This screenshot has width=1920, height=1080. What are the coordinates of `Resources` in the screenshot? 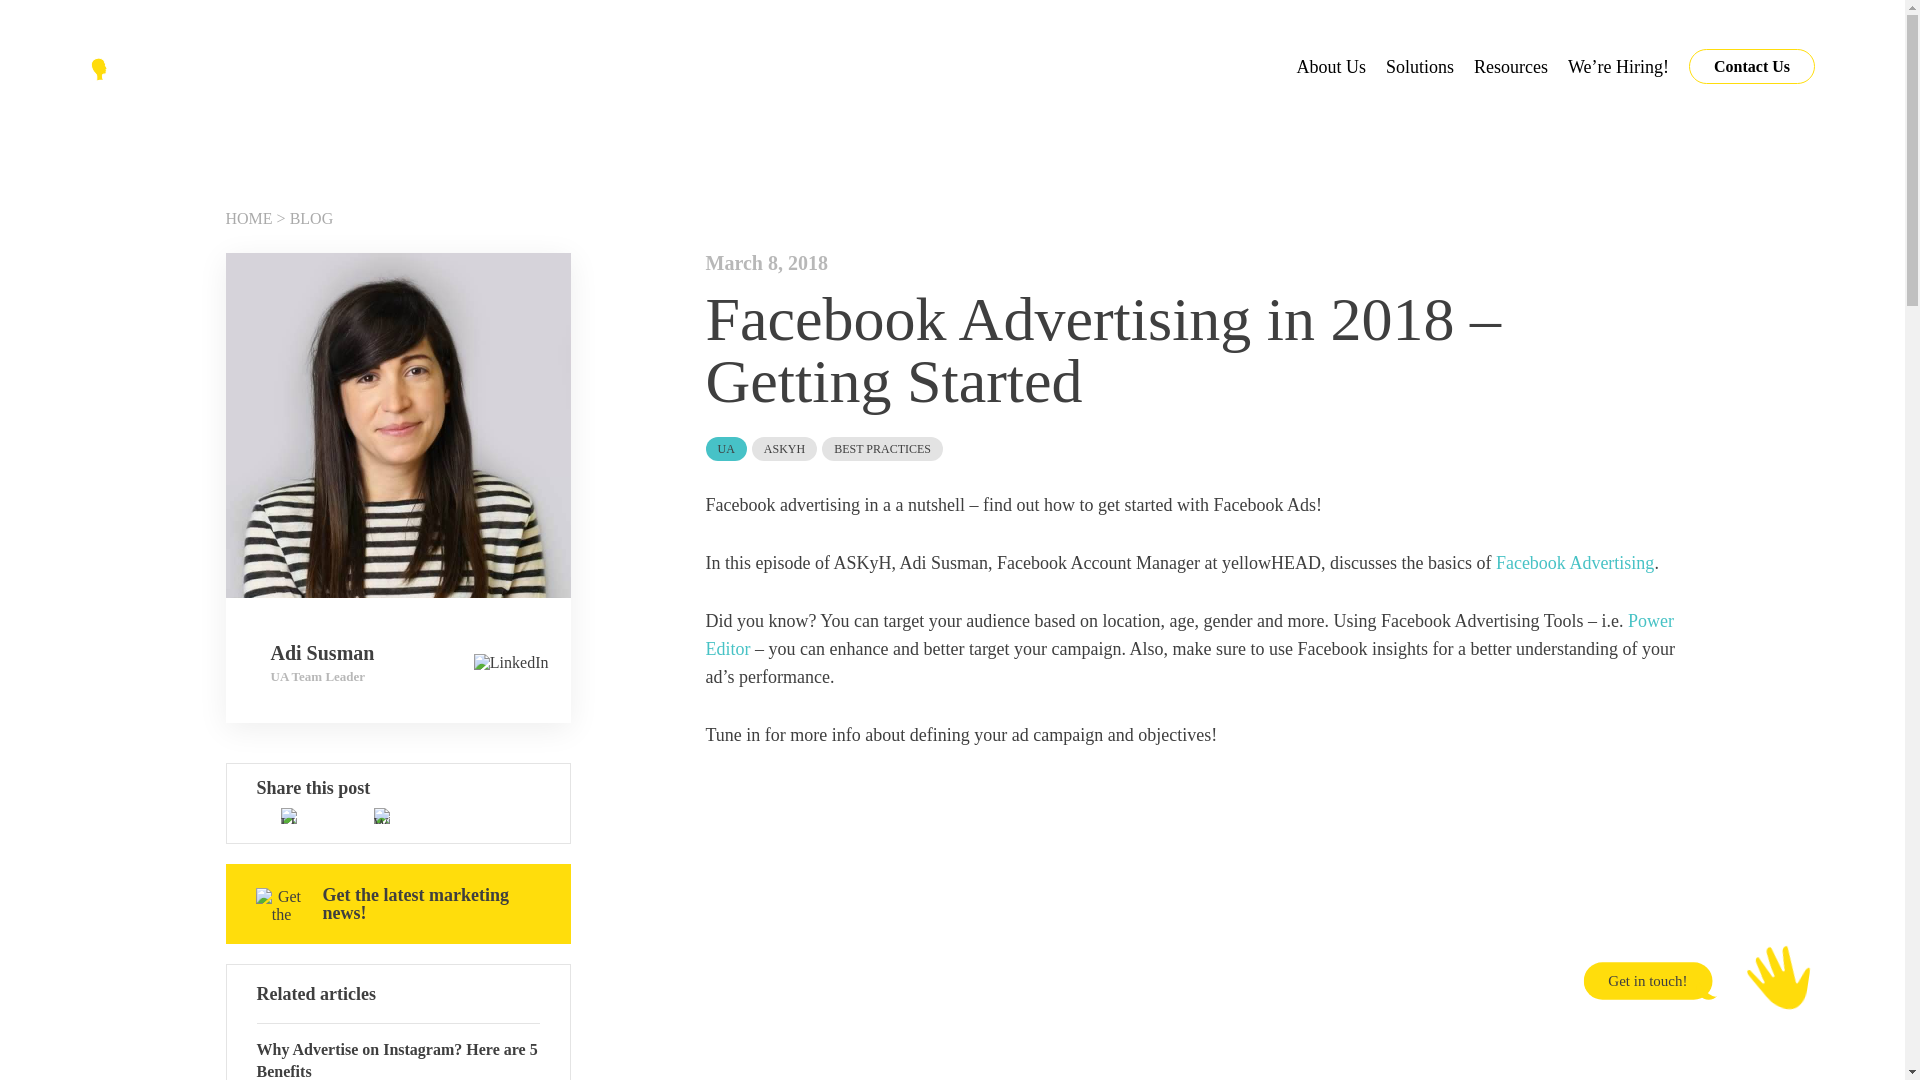 It's located at (1510, 66).